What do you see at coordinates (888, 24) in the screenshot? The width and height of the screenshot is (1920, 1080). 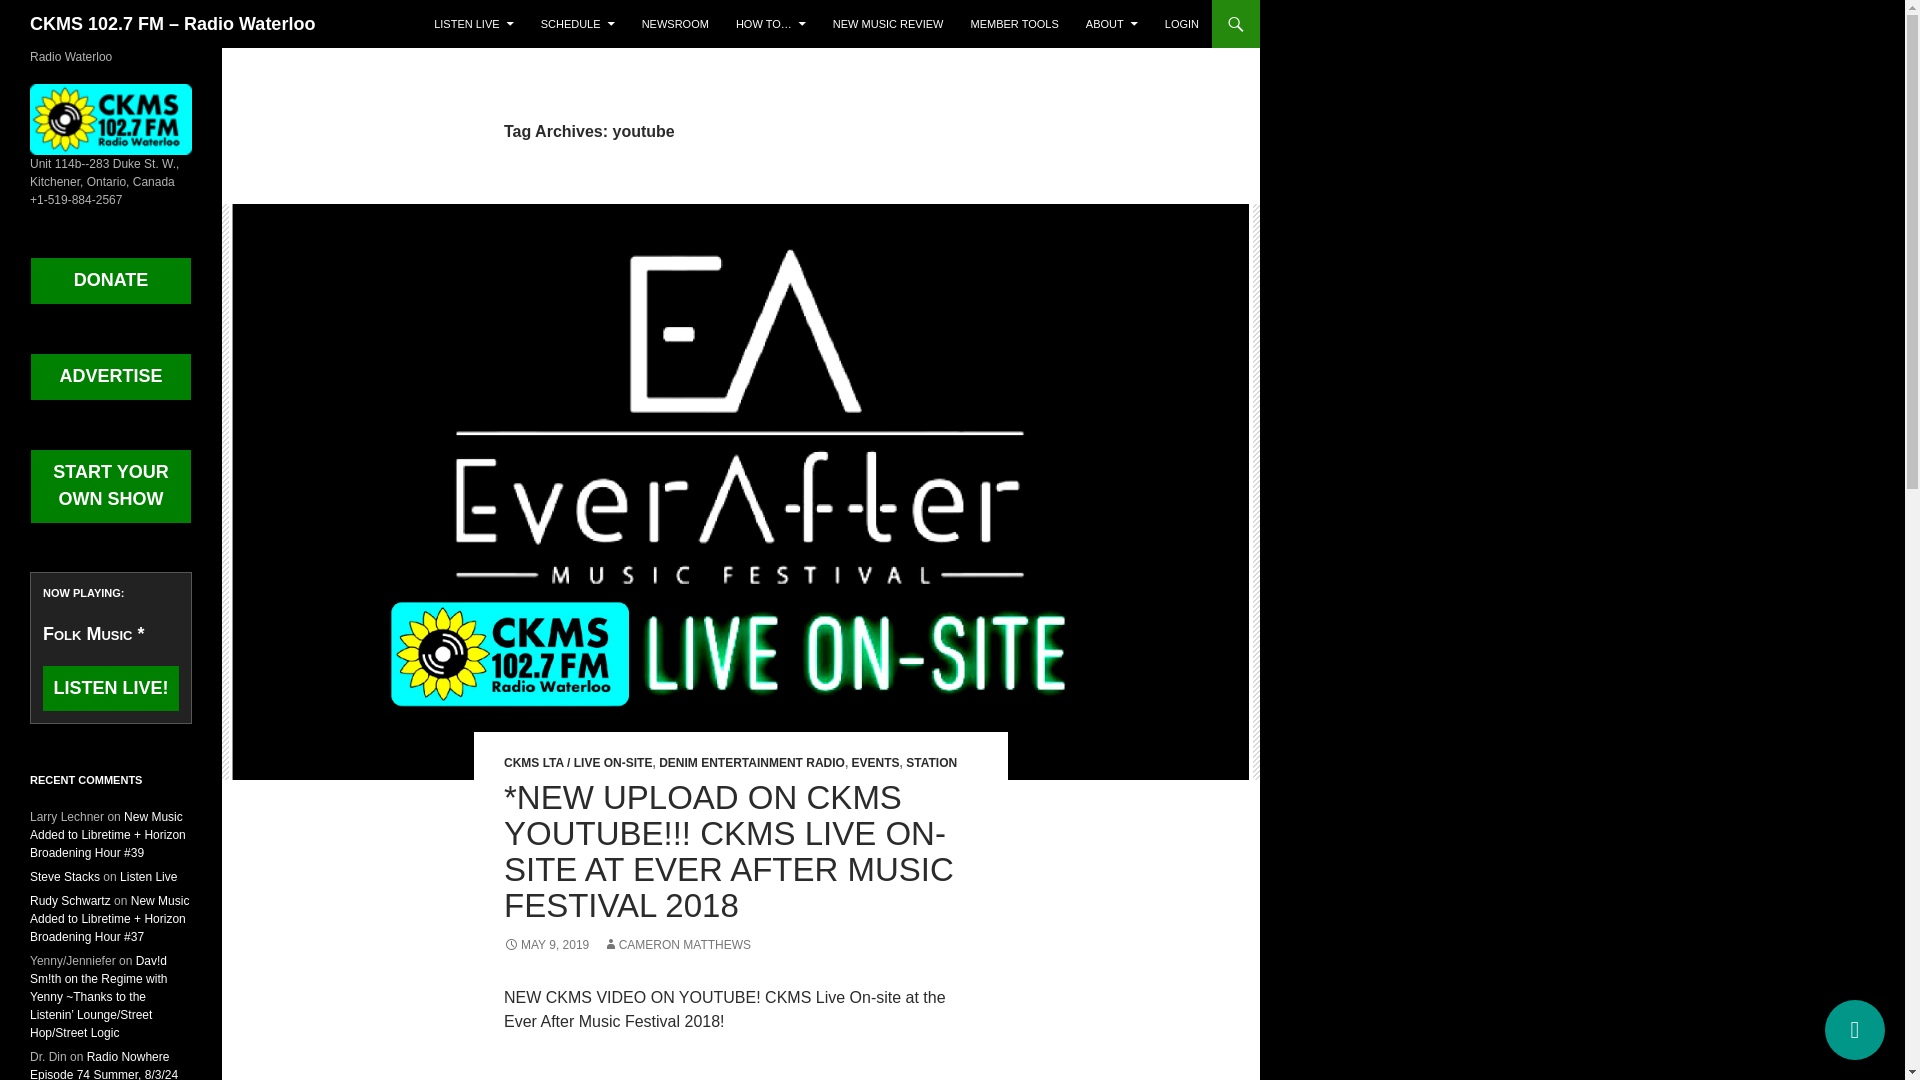 I see `NEW MUSIC REVIEW` at bounding box center [888, 24].